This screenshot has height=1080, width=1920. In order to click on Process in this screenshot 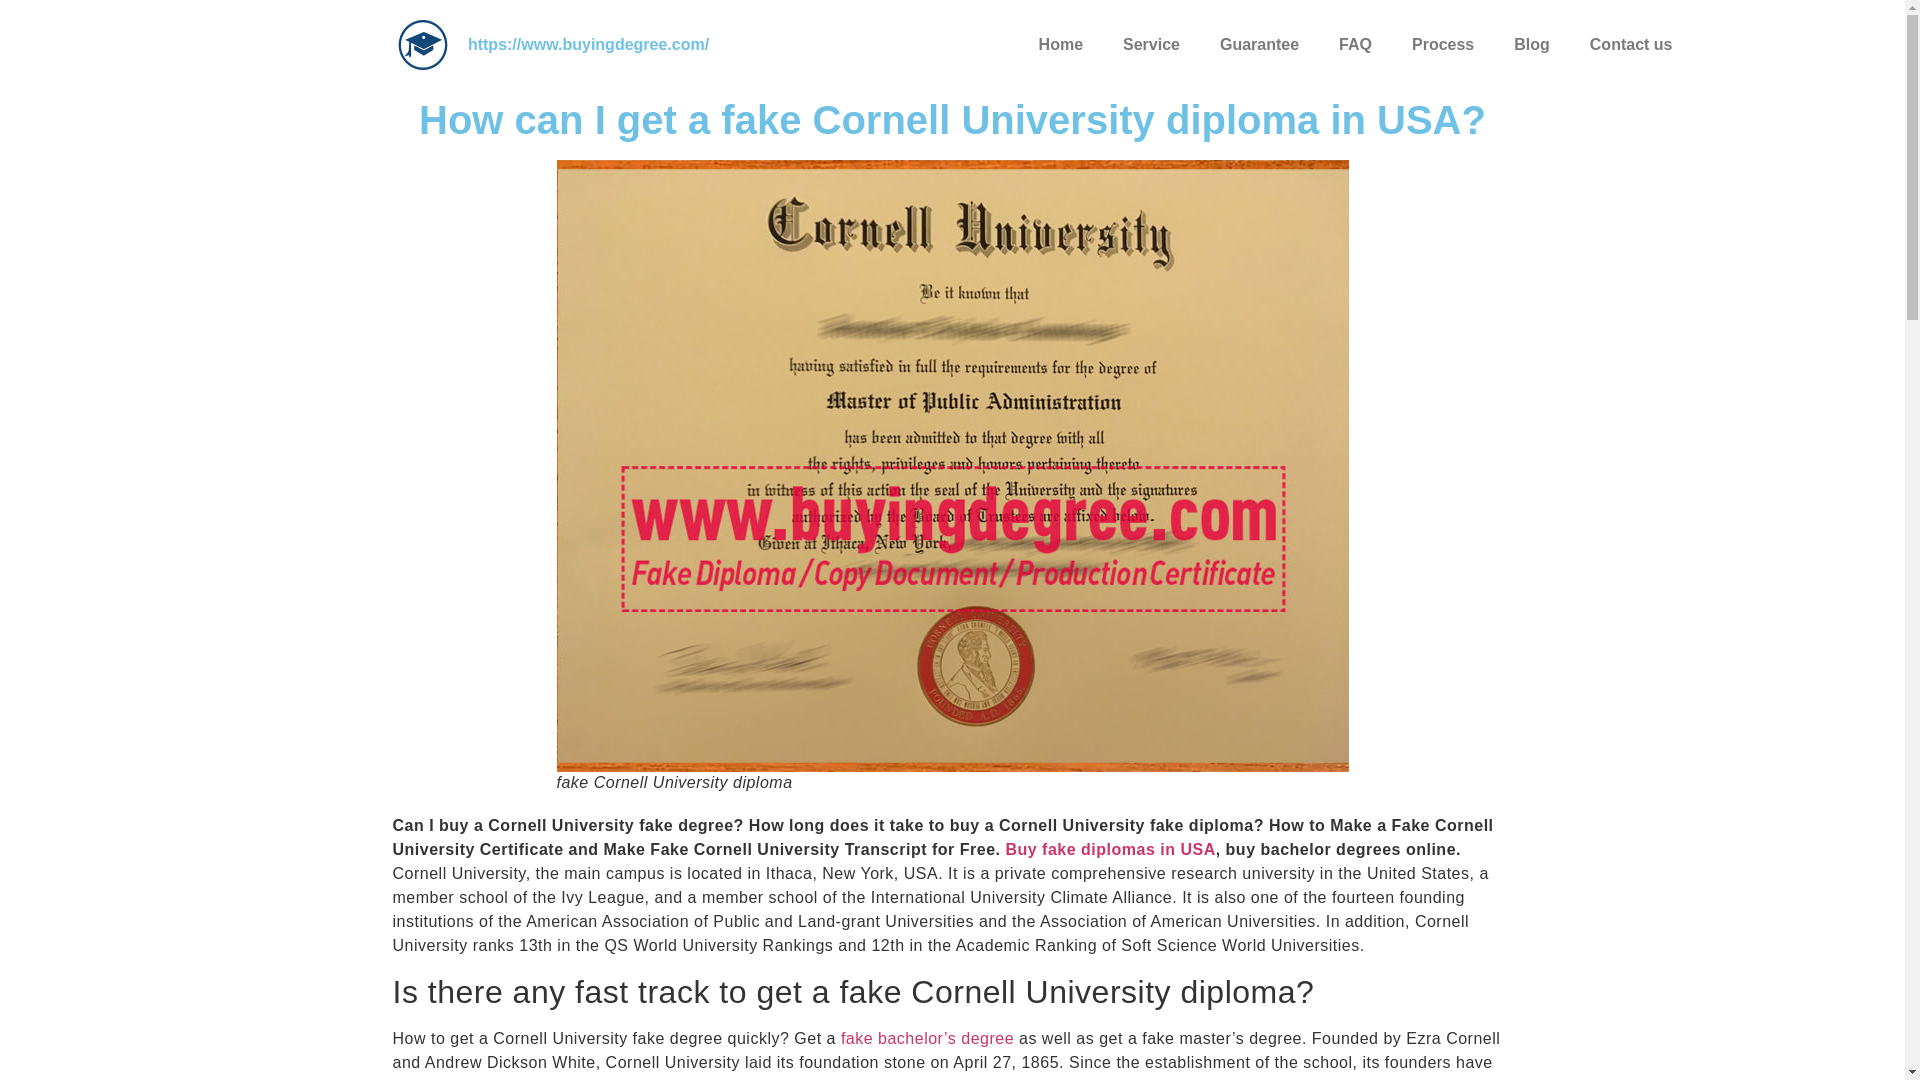, I will do `click(1442, 44)`.